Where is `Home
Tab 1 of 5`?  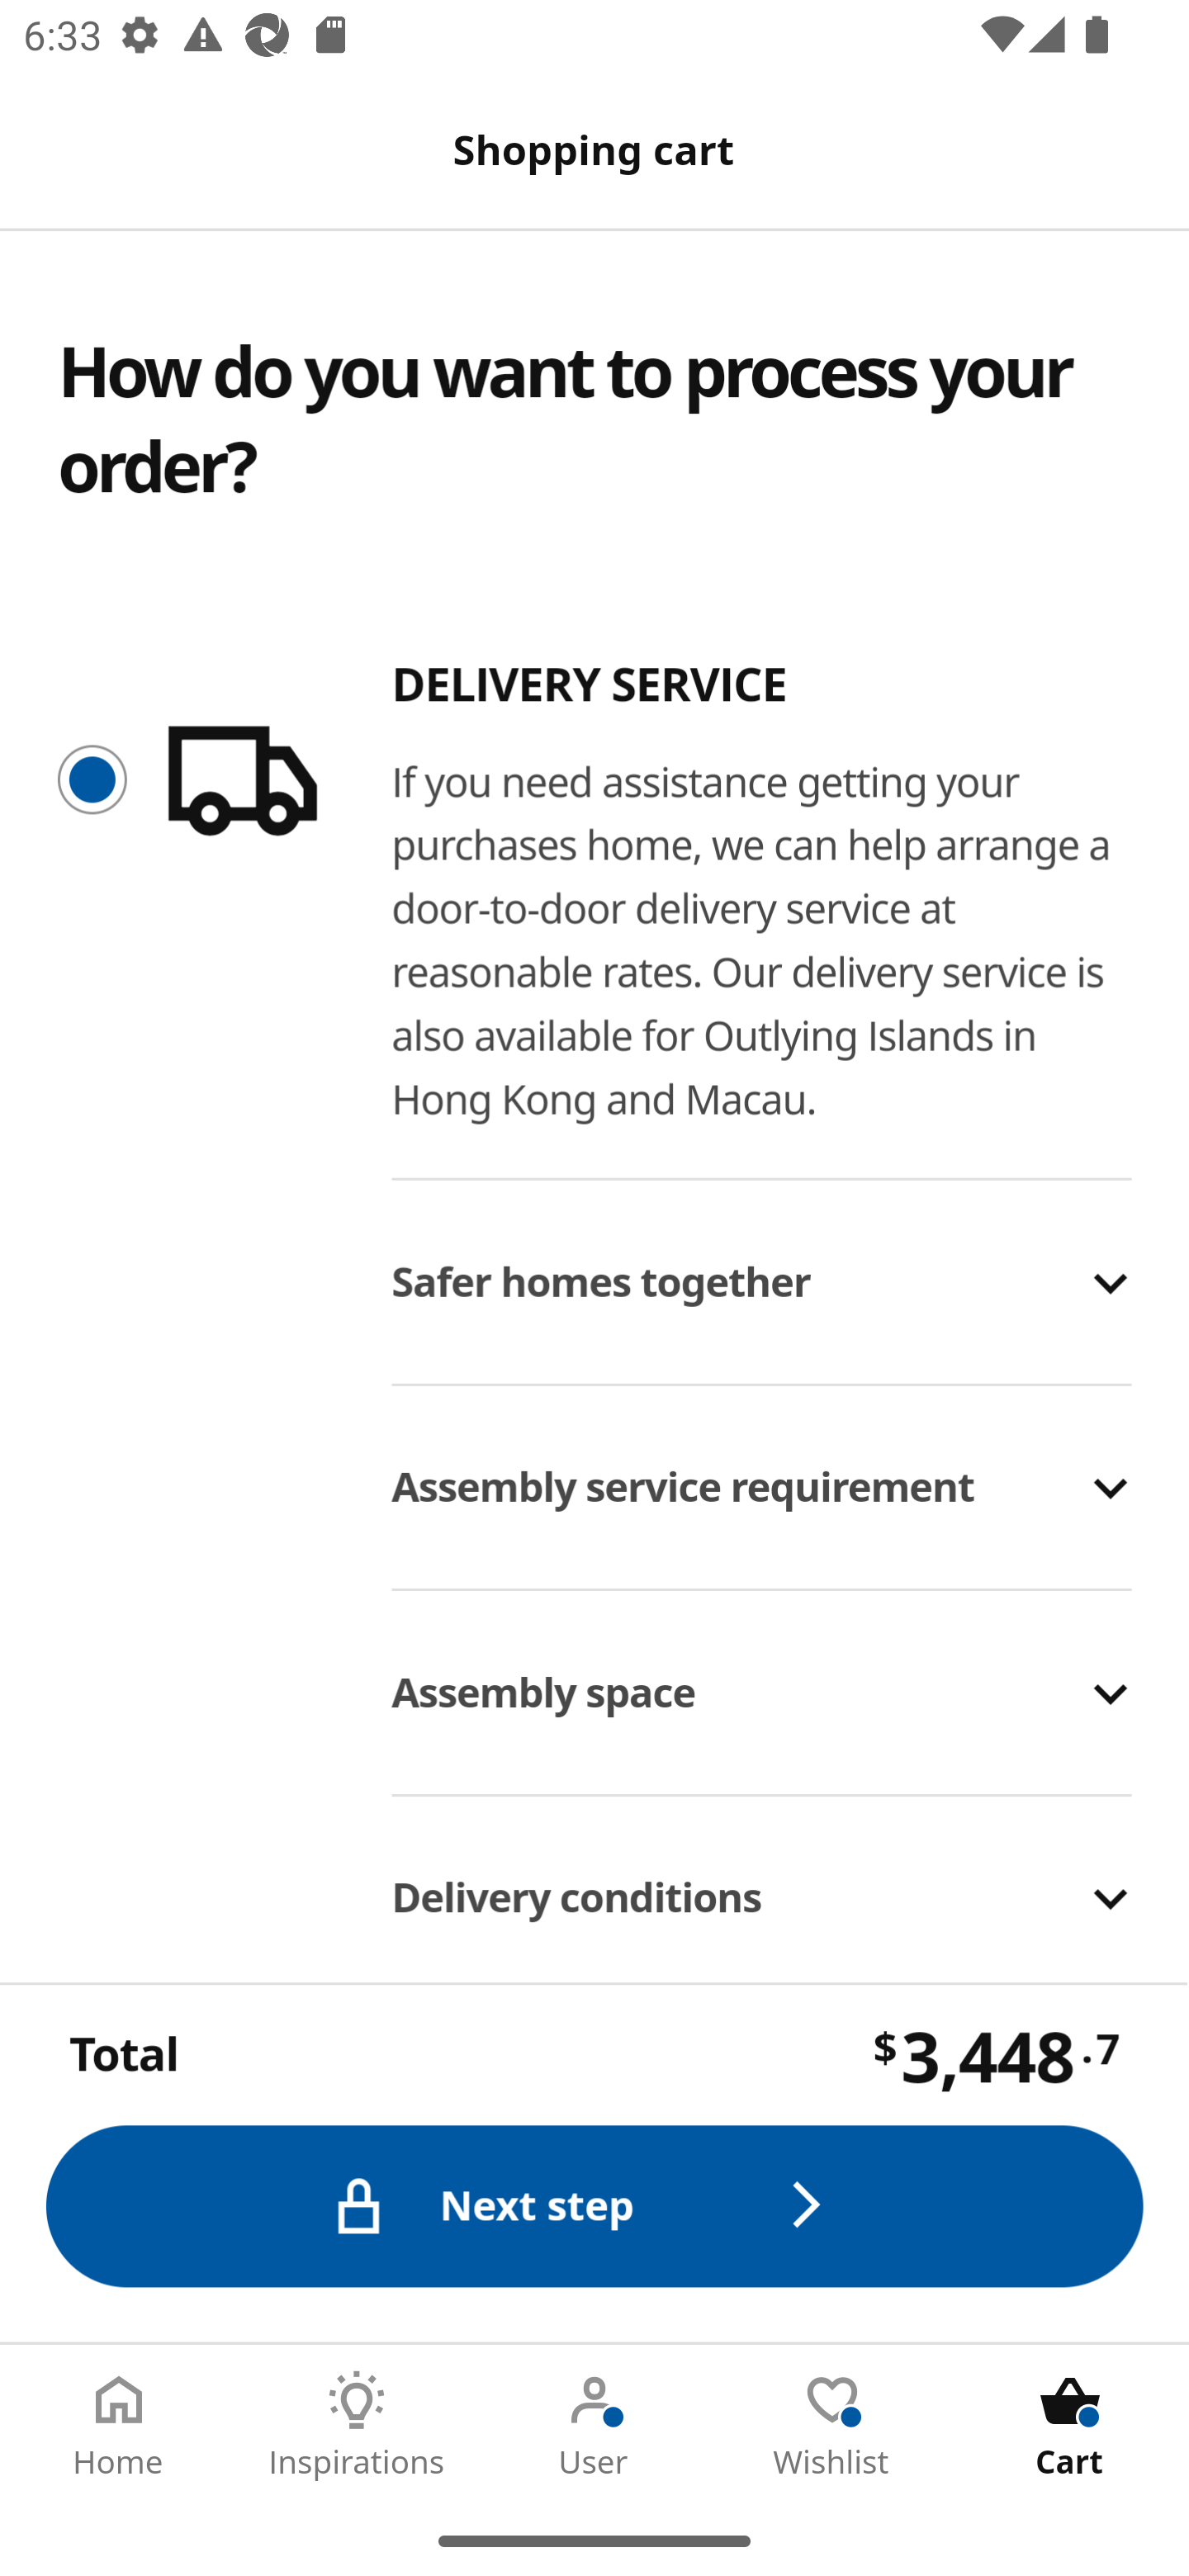
Home
Tab 1 of 5 is located at coordinates (119, 2425).